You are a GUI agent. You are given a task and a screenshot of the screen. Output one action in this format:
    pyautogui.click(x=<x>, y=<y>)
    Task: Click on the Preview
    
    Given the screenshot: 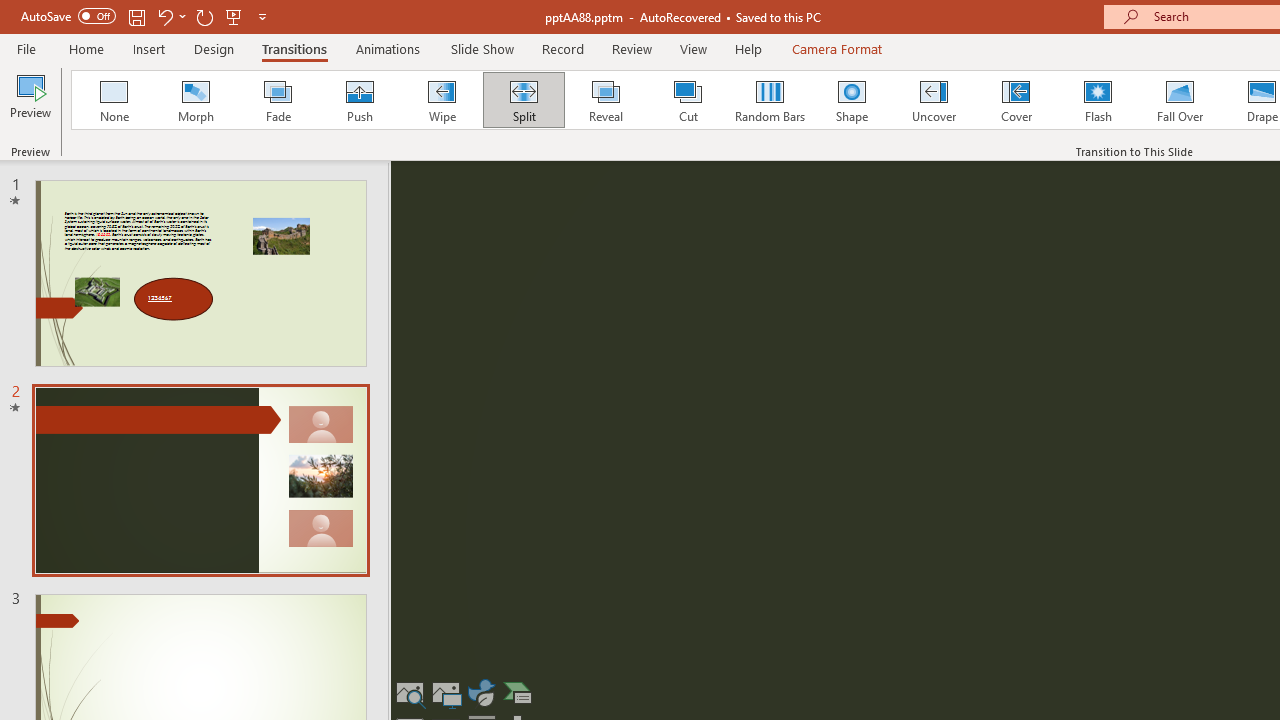 What is the action you would take?
    pyautogui.click(x=30, y=102)
    